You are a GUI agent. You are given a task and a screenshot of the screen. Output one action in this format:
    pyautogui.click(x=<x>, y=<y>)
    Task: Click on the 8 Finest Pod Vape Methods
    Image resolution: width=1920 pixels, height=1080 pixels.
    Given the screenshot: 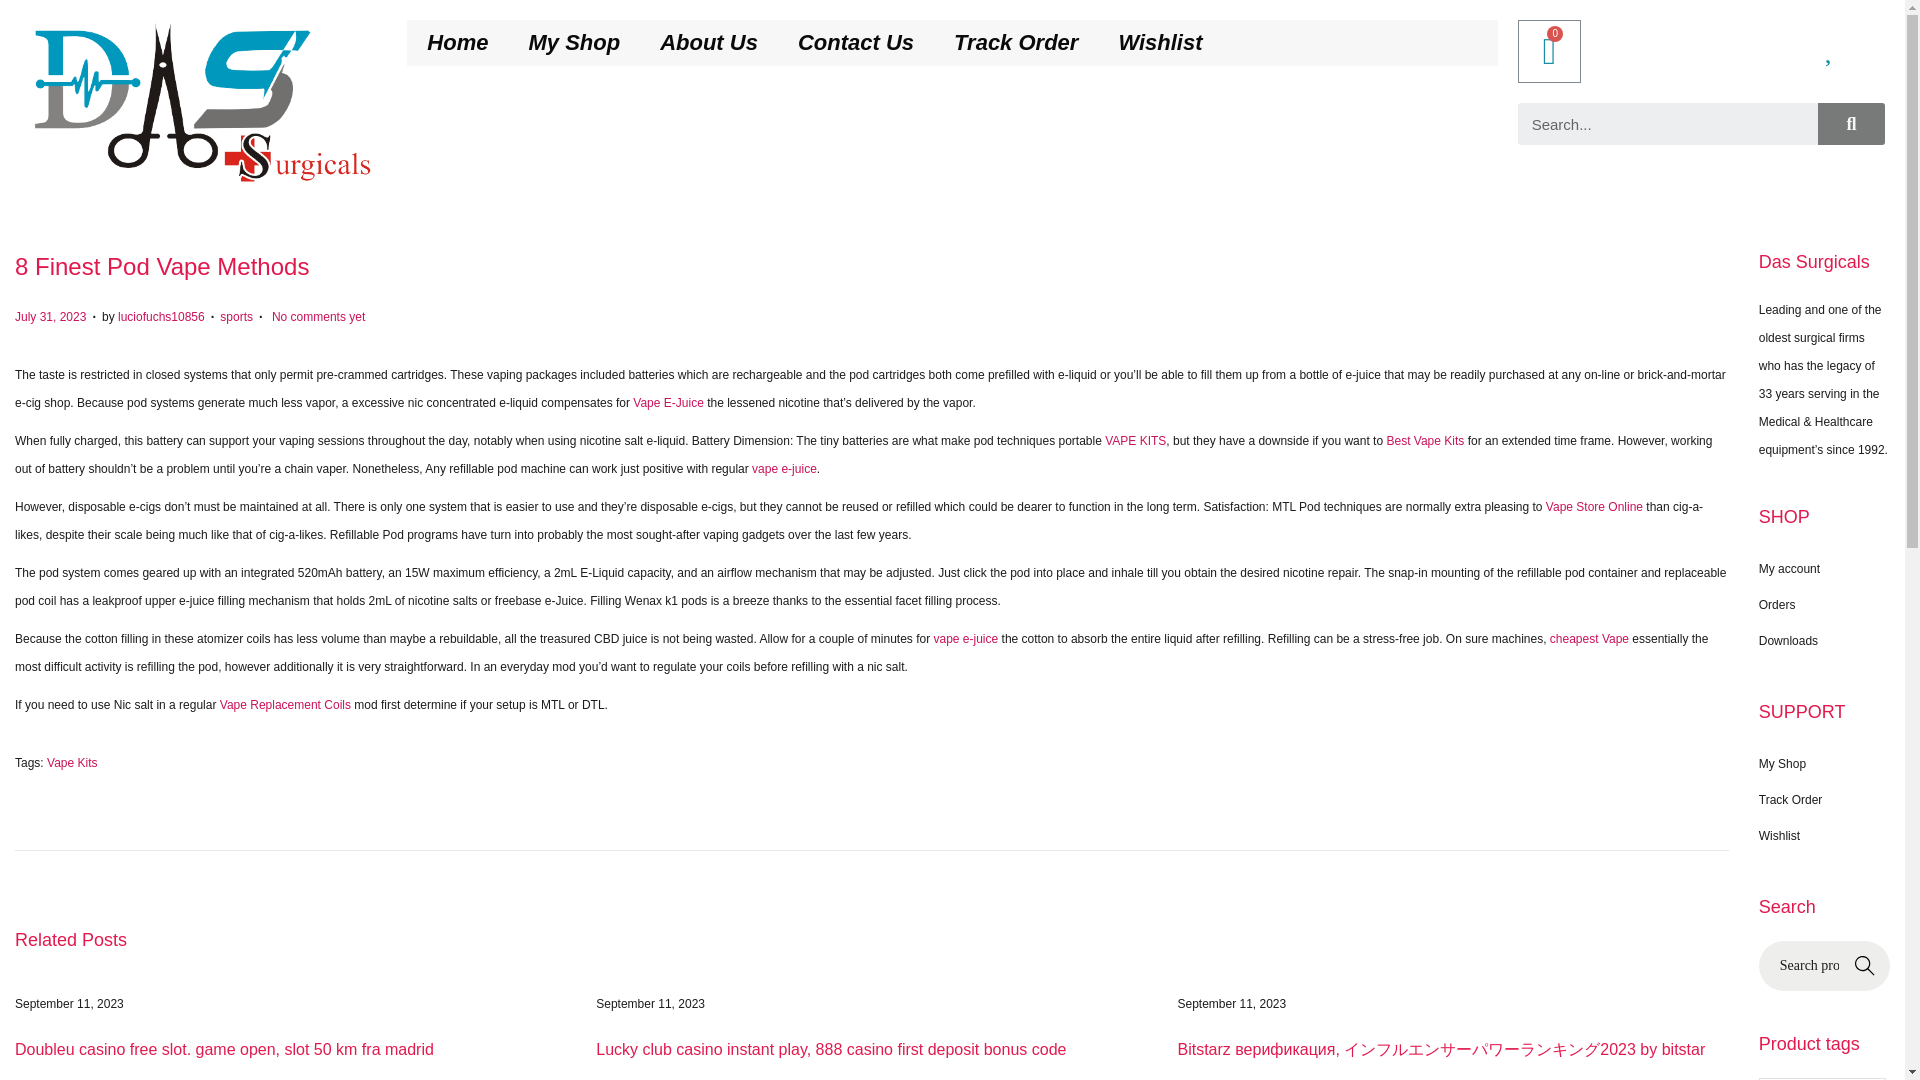 What is the action you would take?
    pyautogui.click(x=162, y=266)
    